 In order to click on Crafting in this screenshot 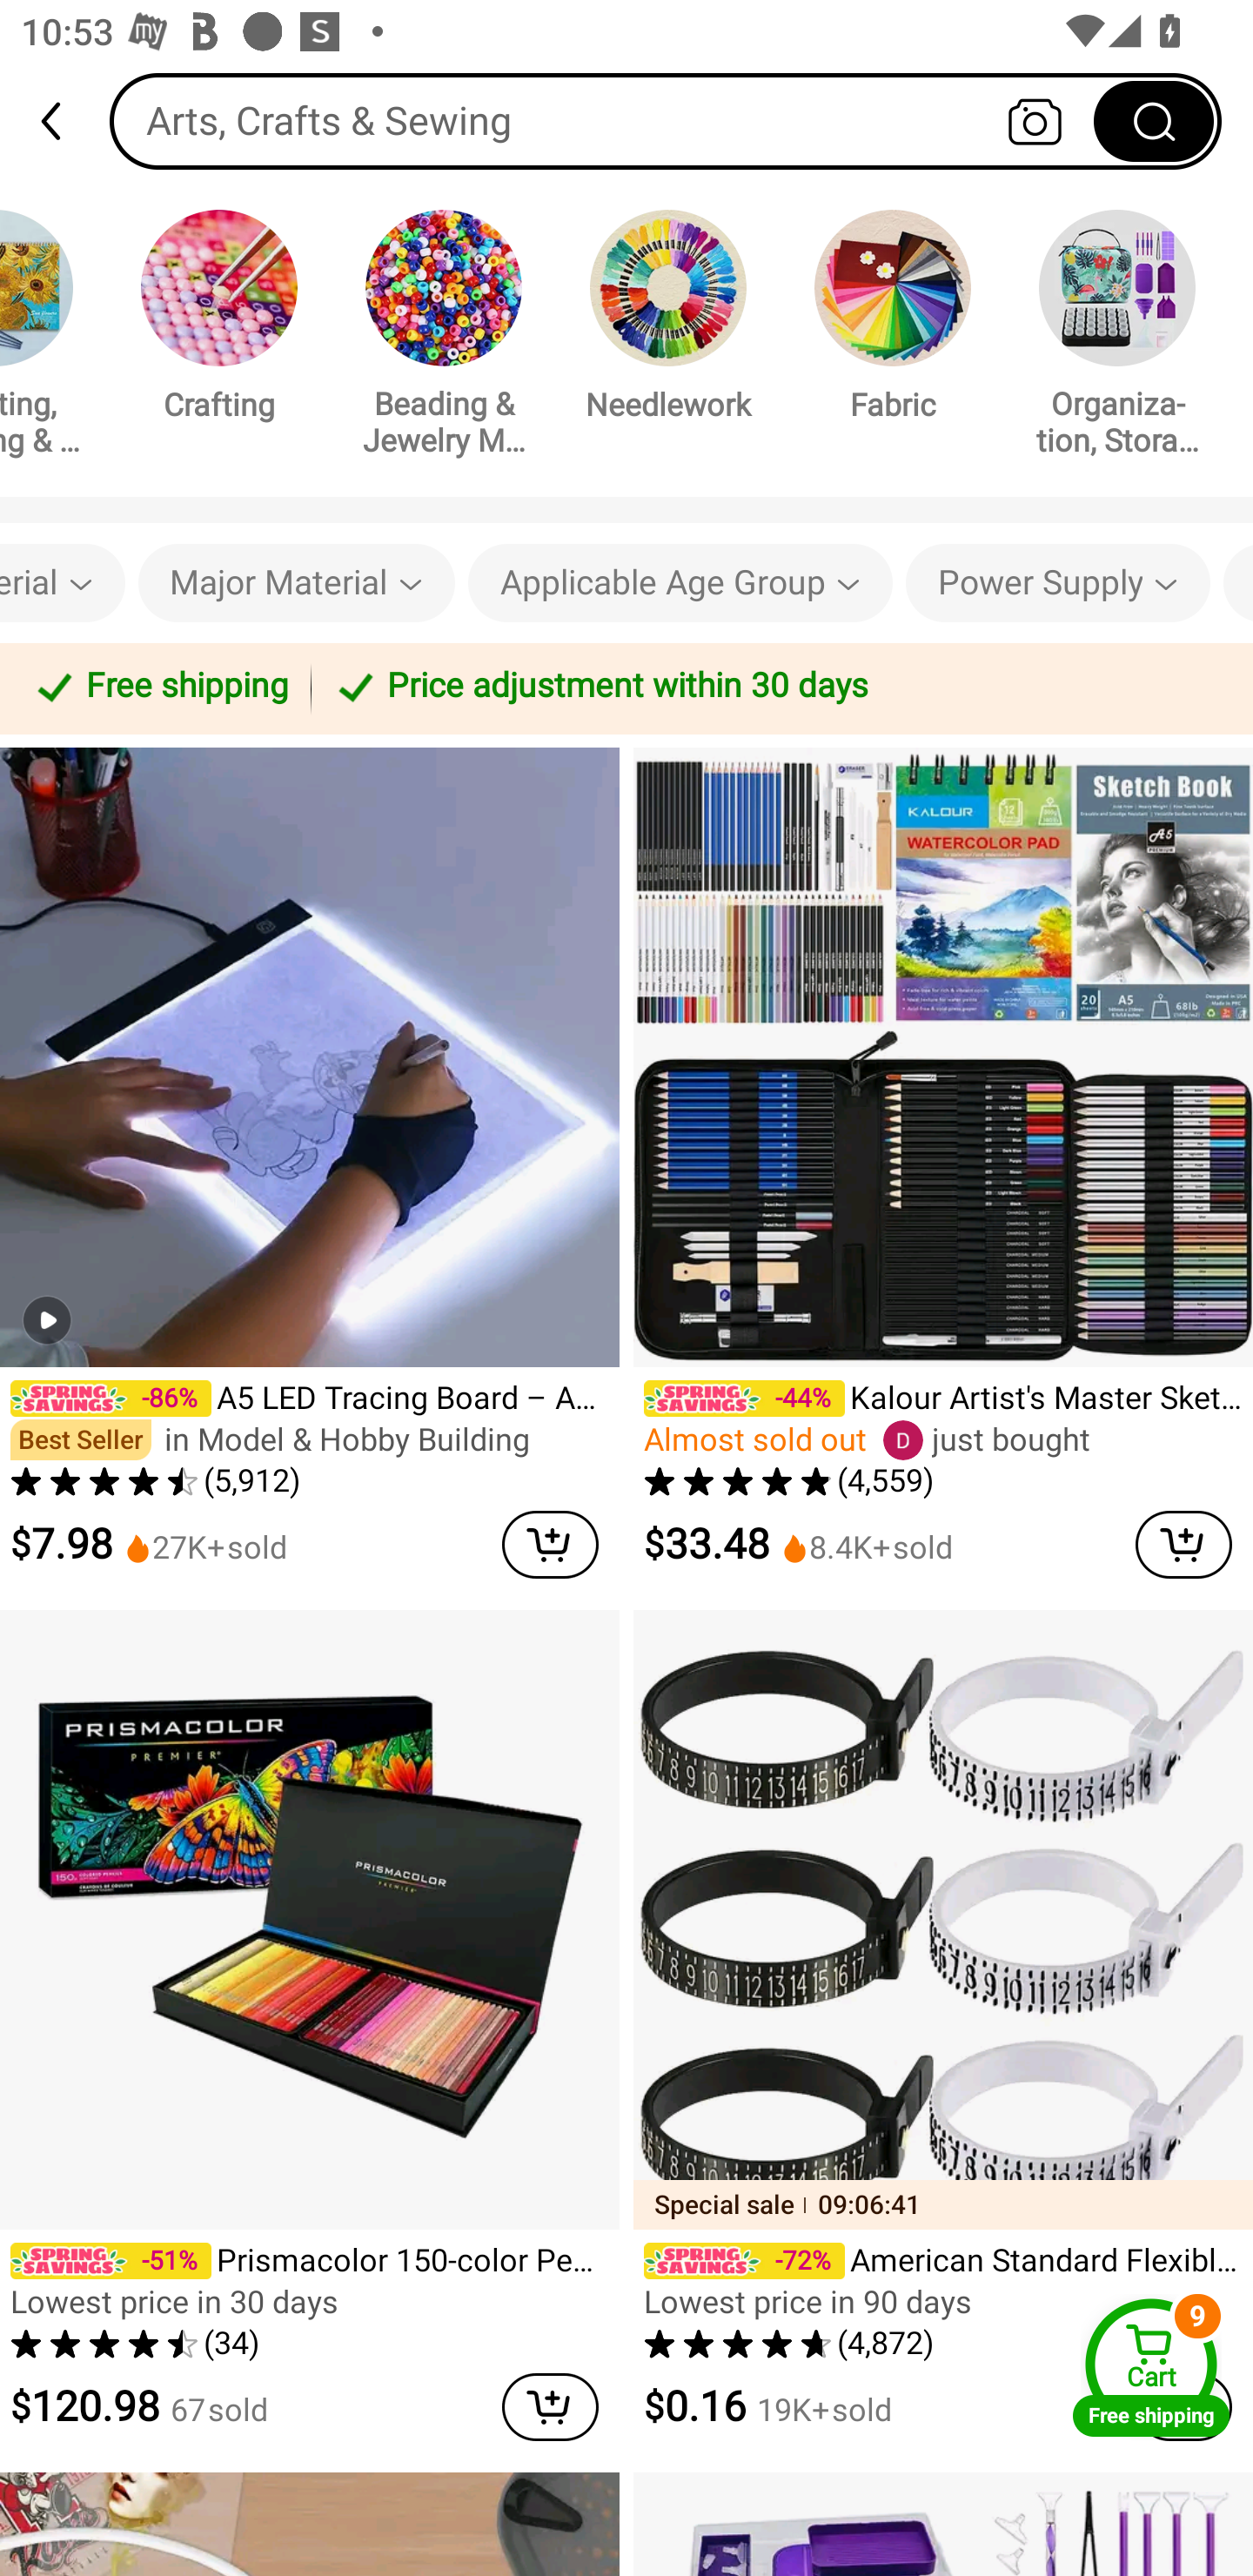, I will do `click(219, 320)`.